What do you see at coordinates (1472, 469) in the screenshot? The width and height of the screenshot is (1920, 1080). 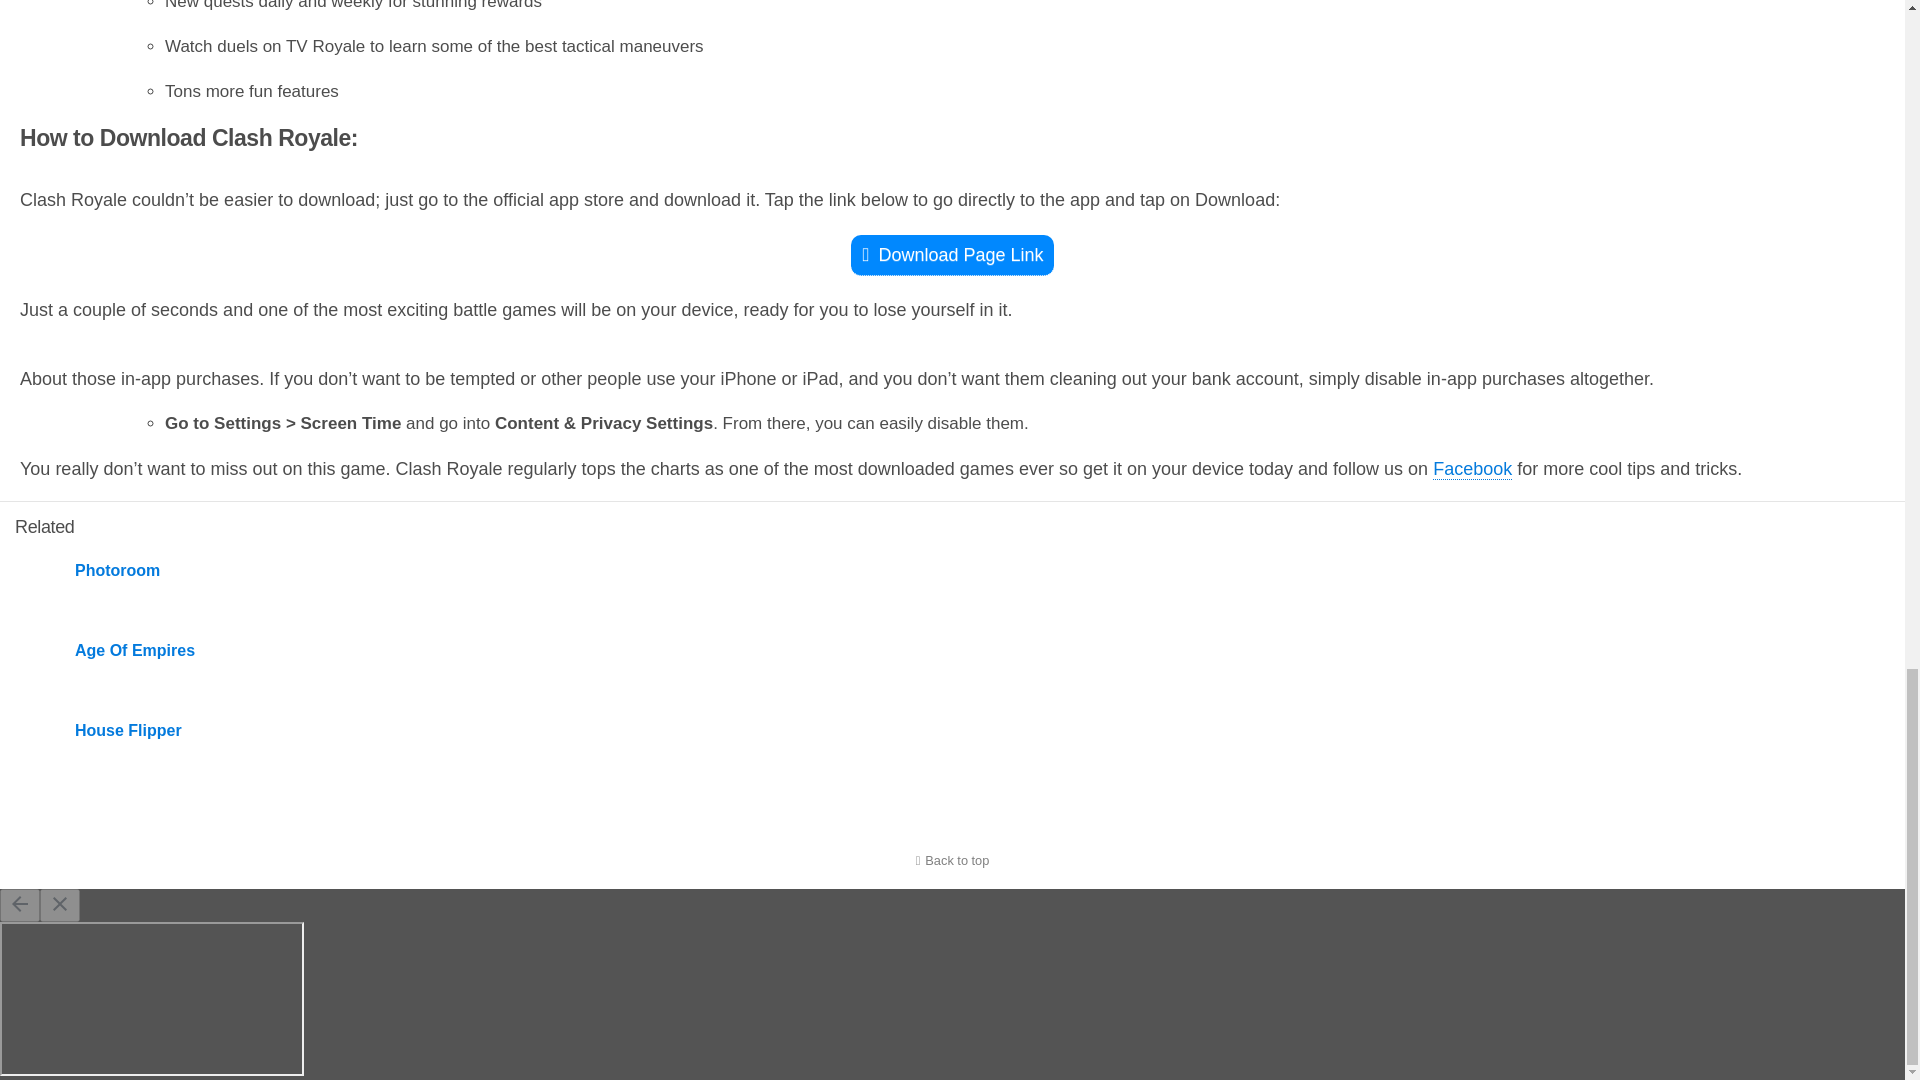 I see `Facebook` at bounding box center [1472, 469].